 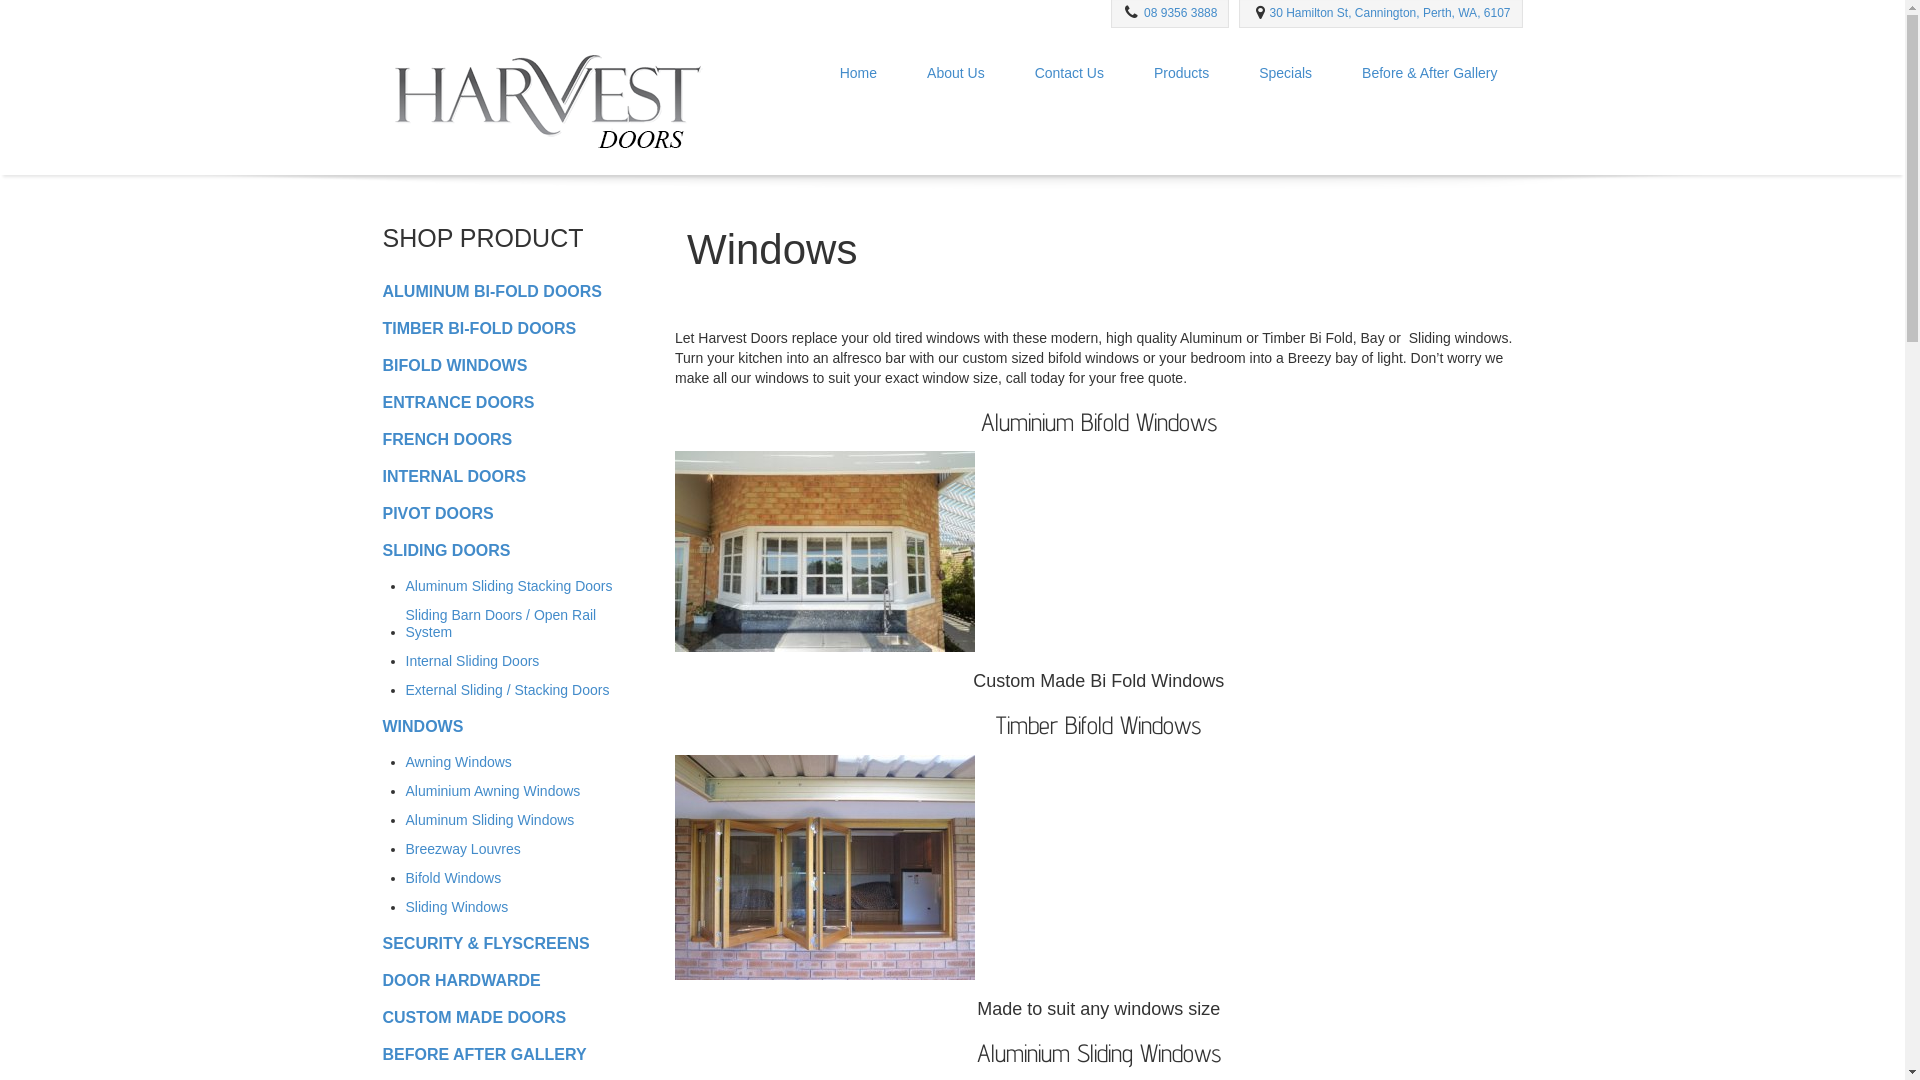 I want to click on Home, so click(x=858, y=74).